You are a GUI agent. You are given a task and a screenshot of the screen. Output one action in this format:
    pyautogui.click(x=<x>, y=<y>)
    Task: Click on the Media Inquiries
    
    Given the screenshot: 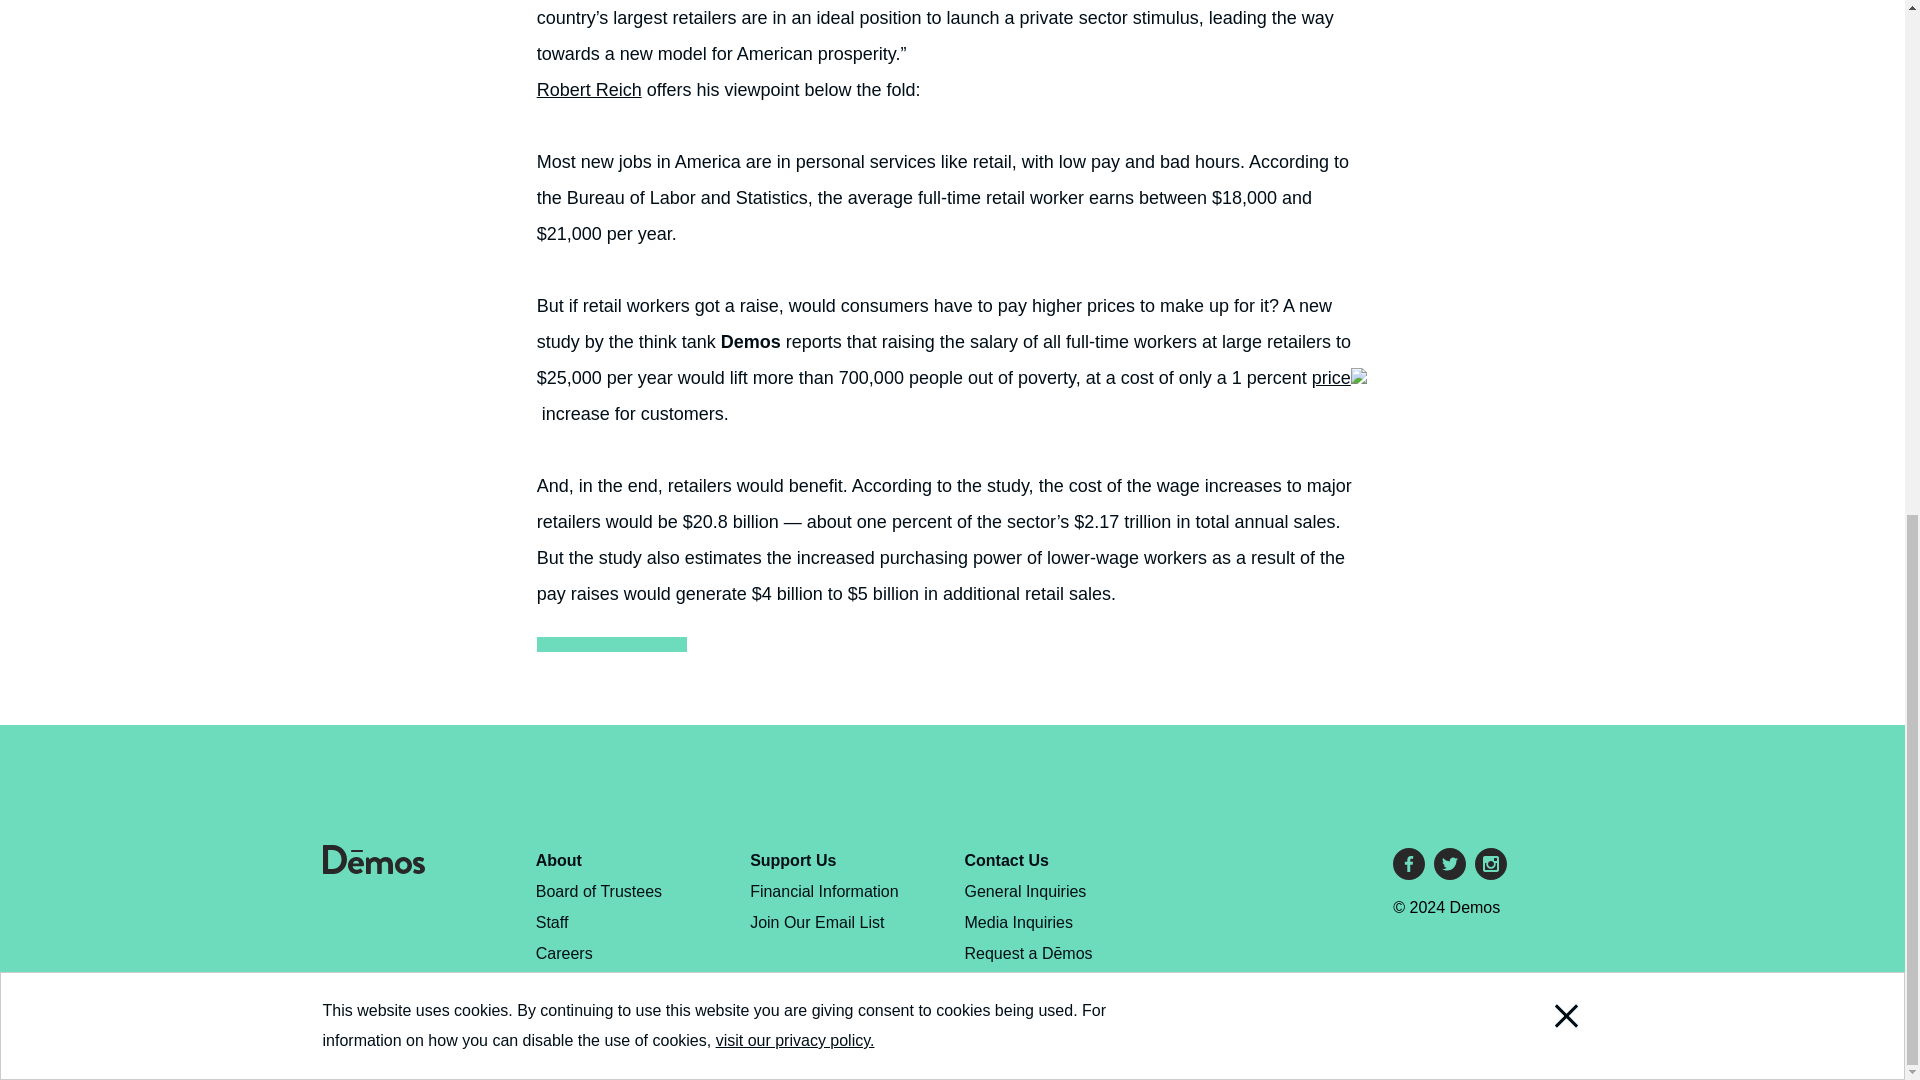 What is the action you would take?
    pyautogui.click(x=1019, y=922)
    